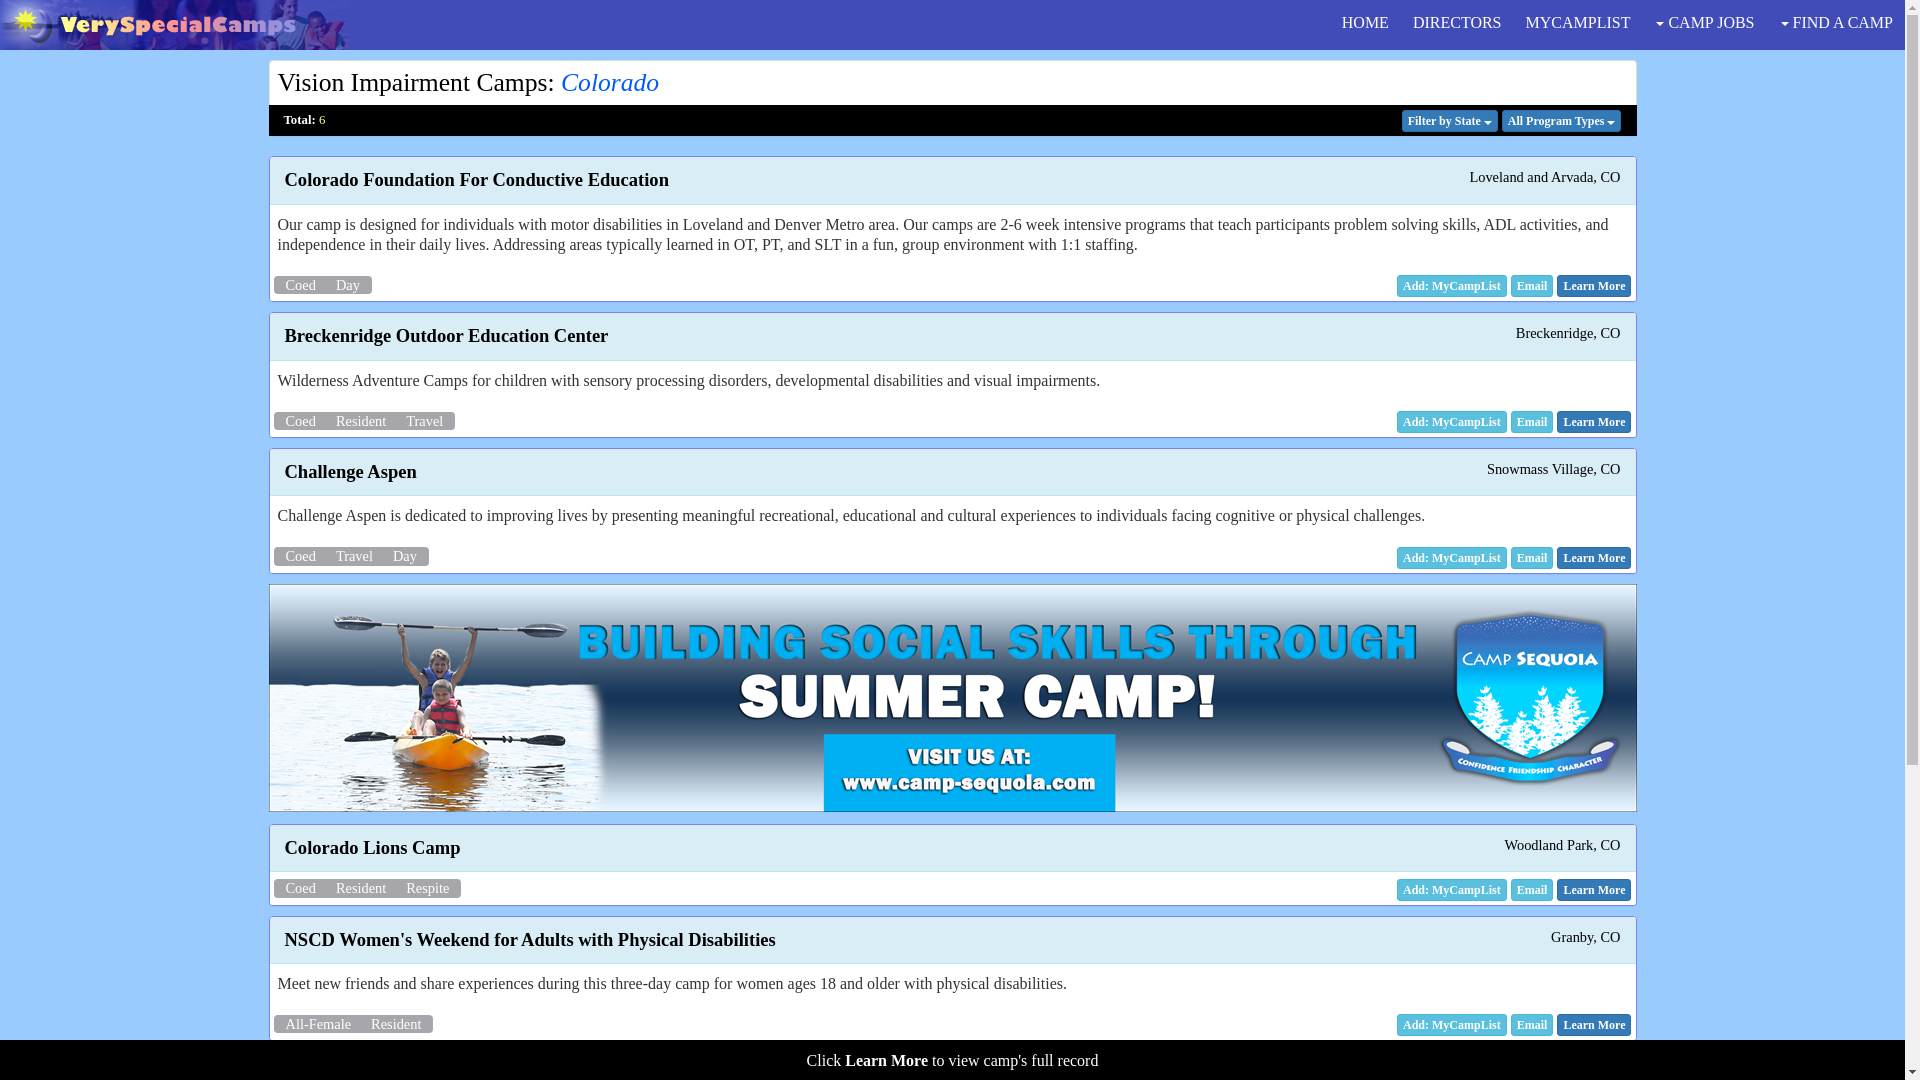  What do you see at coordinates (1452, 558) in the screenshot?
I see `Add: MyCampList` at bounding box center [1452, 558].